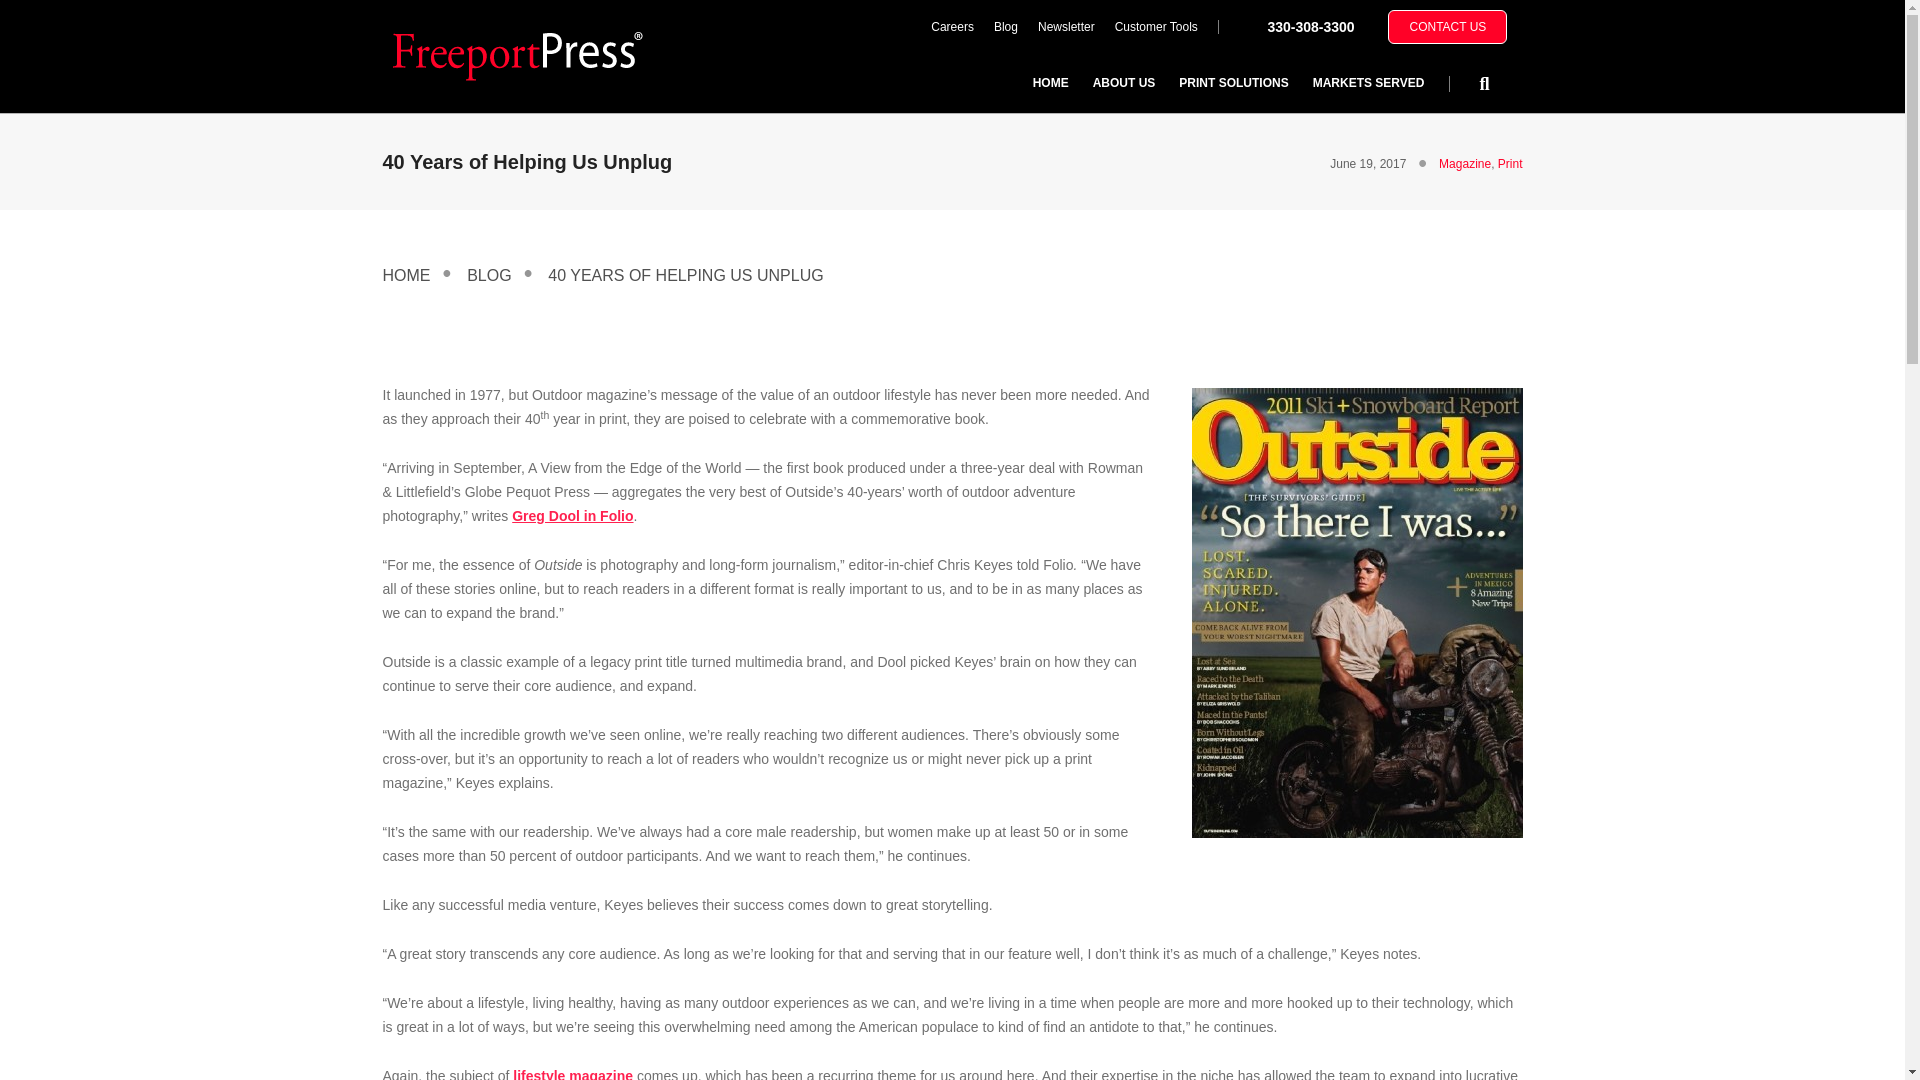 The image size is (1920, 1080). I want to click on HOME, so click(1050, 82).